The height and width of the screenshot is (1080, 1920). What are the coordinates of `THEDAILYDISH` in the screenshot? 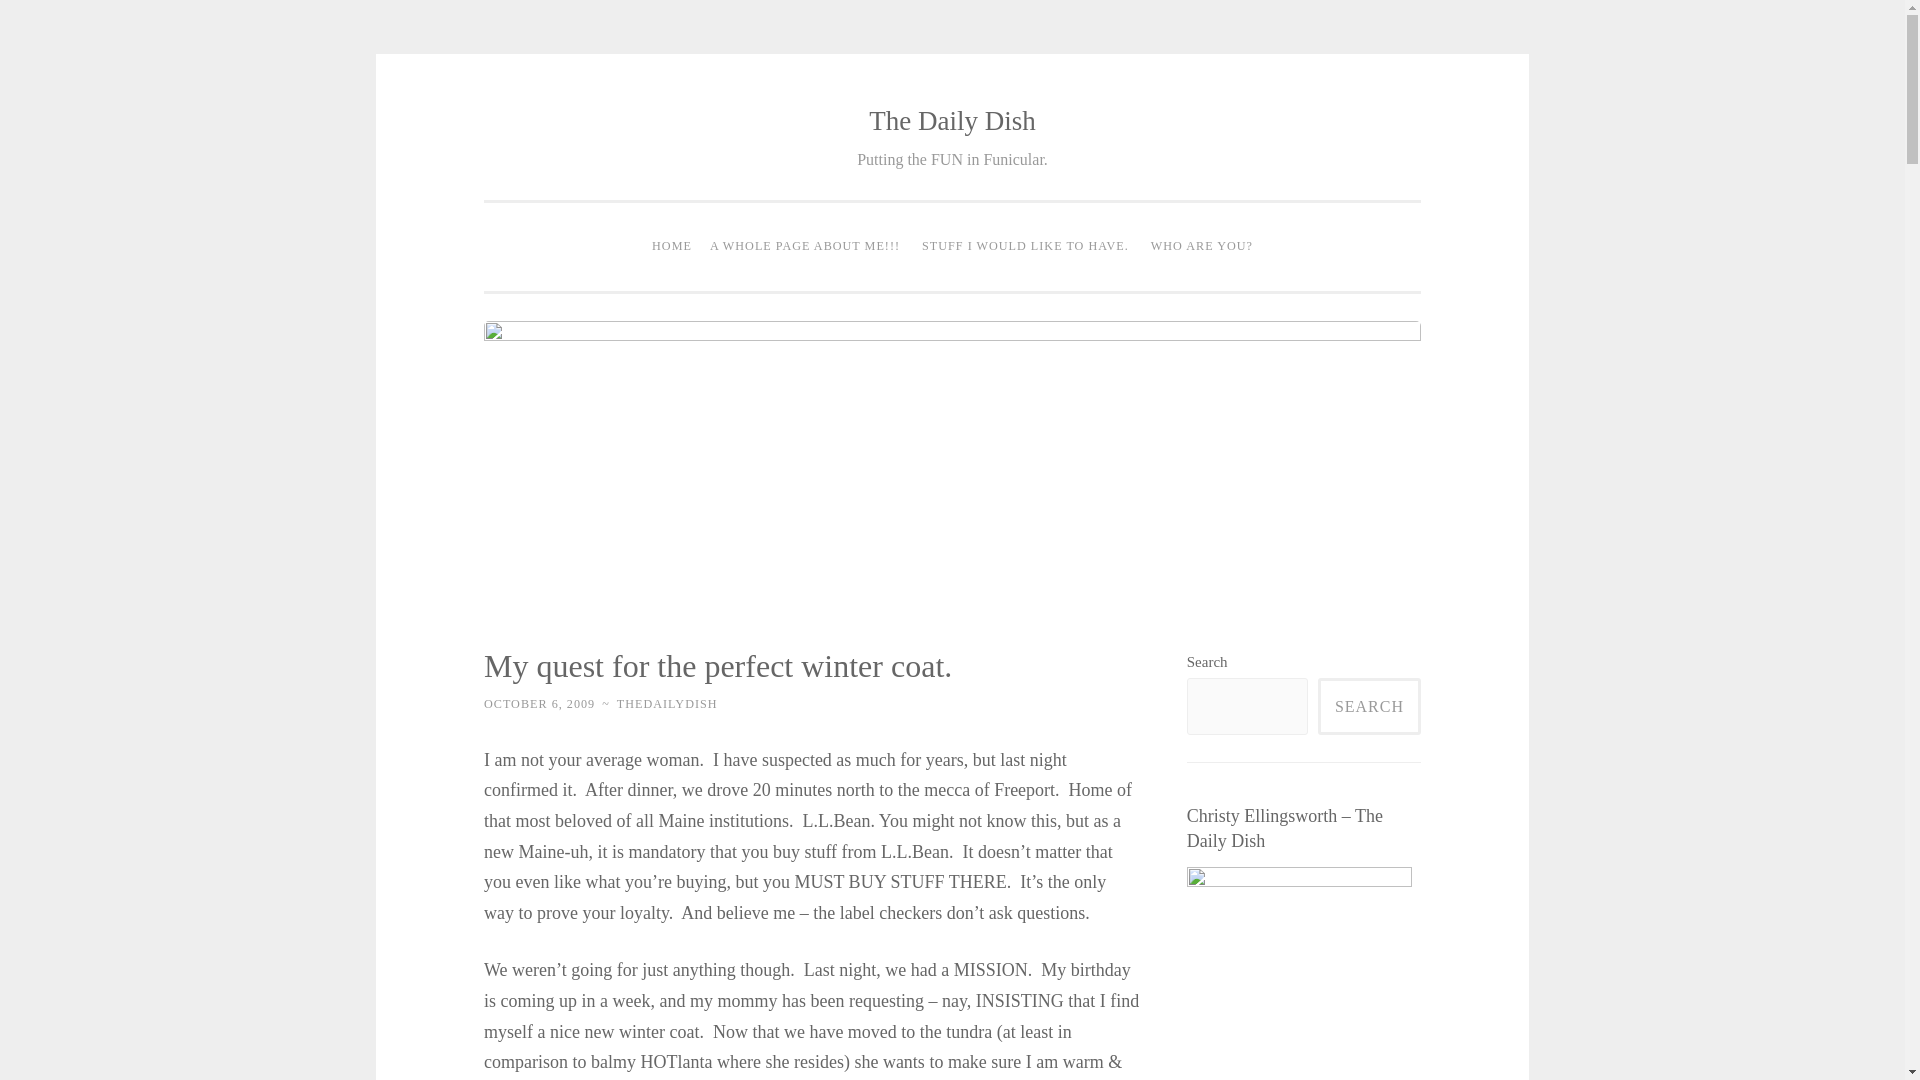 It's located at (667, 703).